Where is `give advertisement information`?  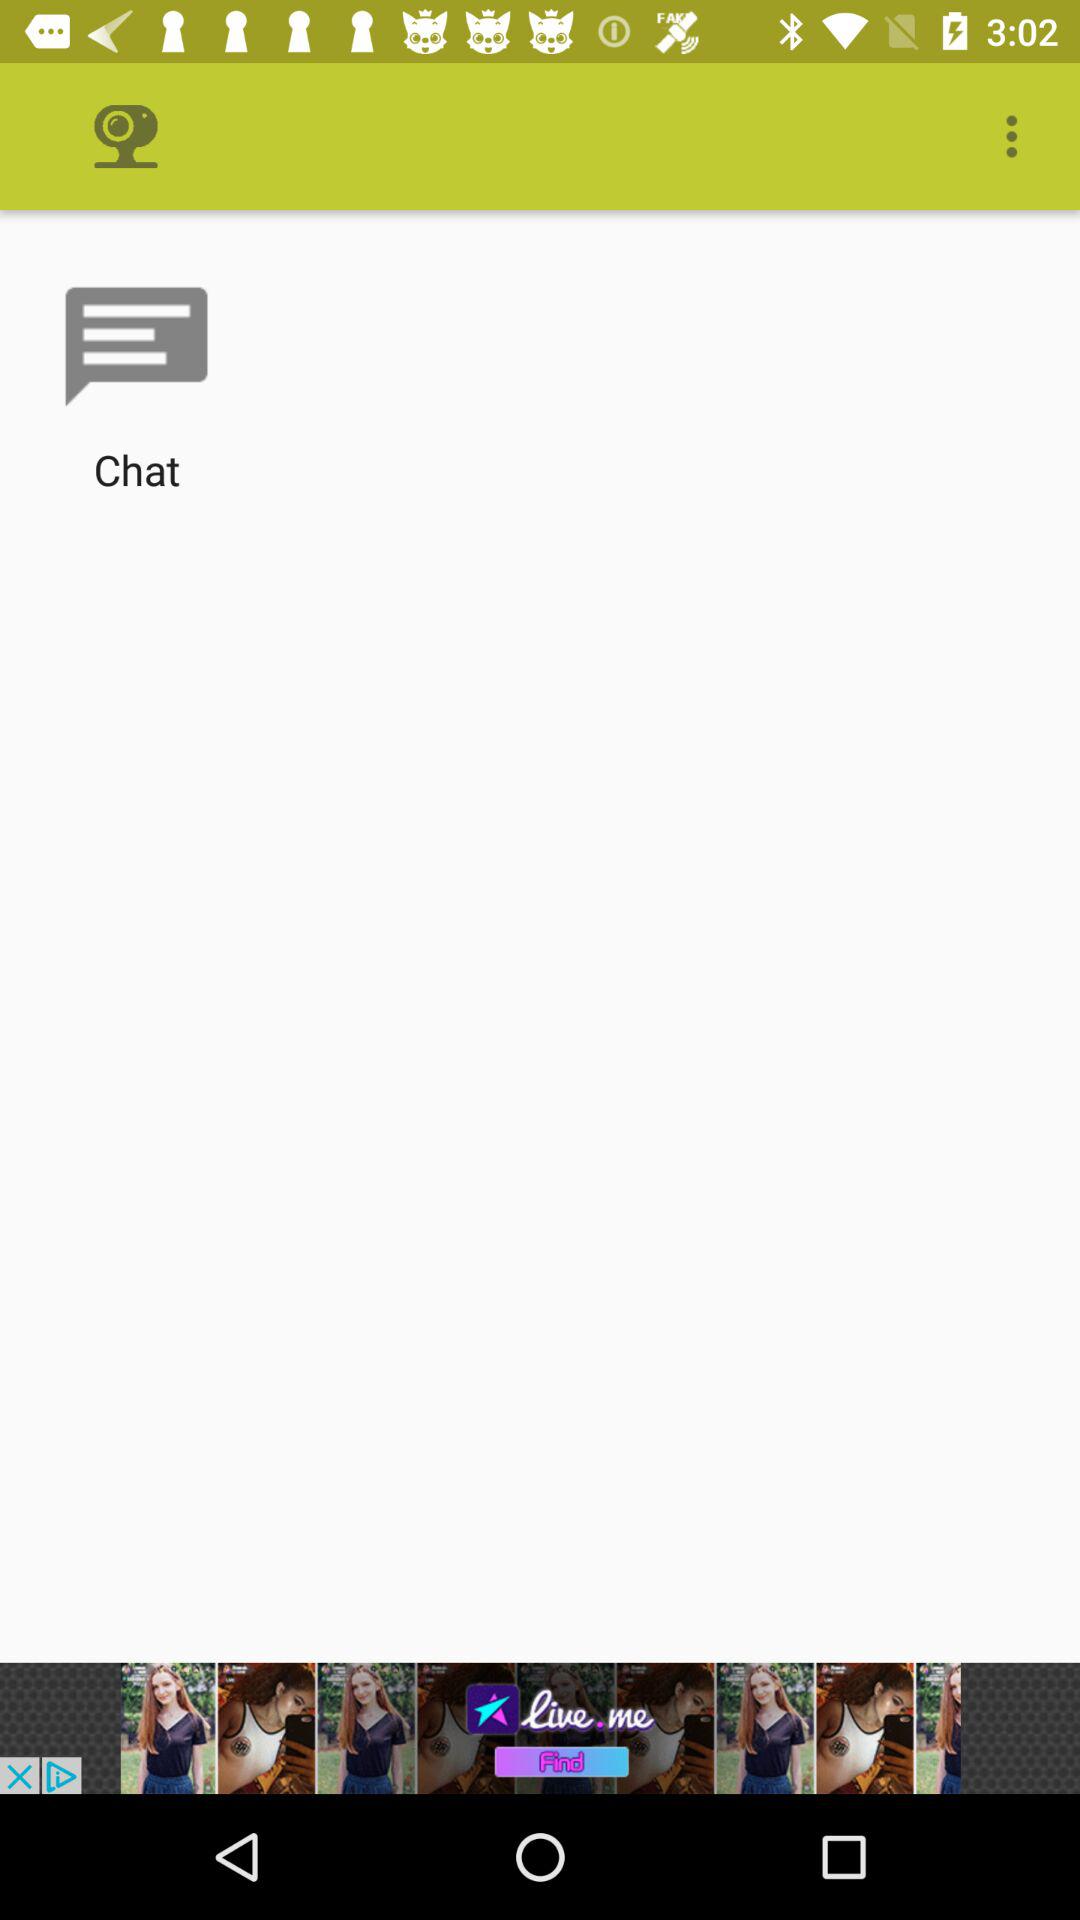 give advertisement information is located at coordinates (540, 1728).